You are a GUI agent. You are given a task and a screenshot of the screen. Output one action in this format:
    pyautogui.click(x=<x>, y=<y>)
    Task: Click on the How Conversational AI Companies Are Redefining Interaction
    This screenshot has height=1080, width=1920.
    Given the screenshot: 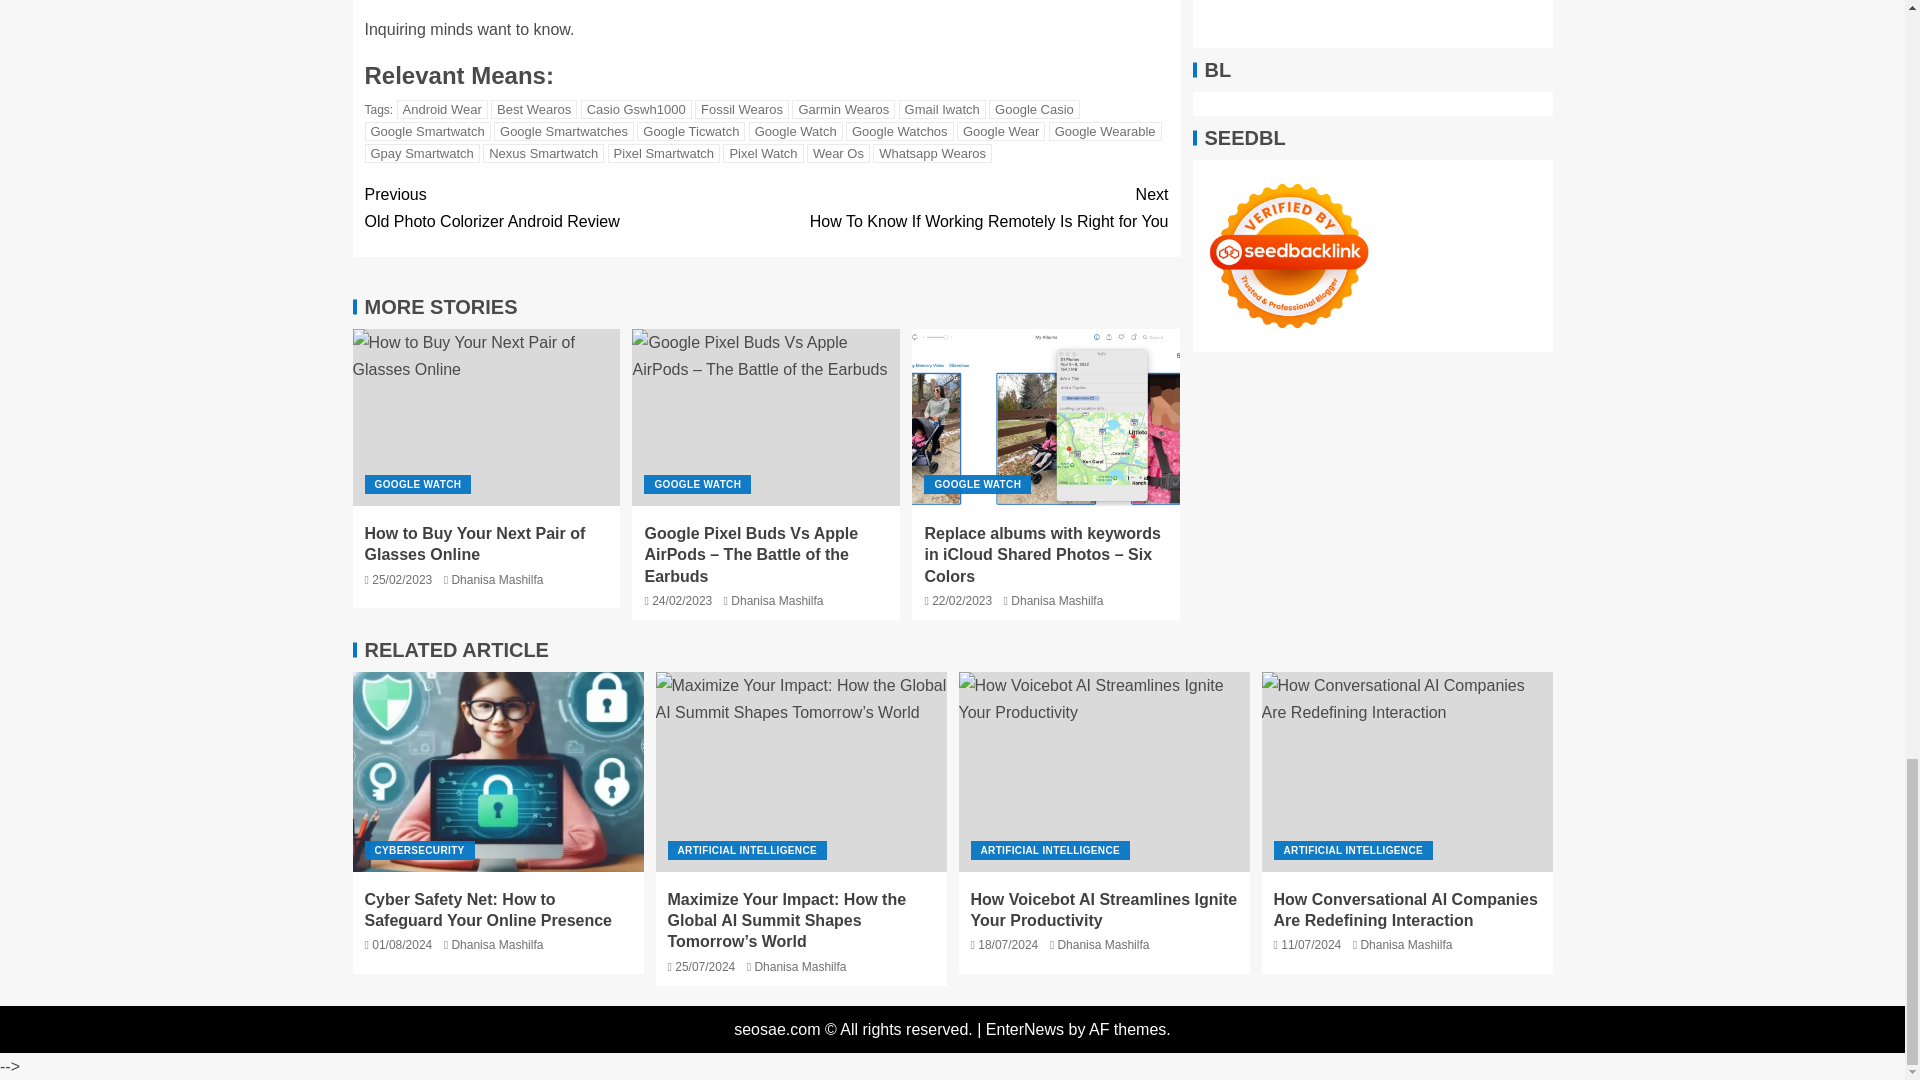 What is the action you would take?
    pyautogui.click(x=1407, y=771)
    